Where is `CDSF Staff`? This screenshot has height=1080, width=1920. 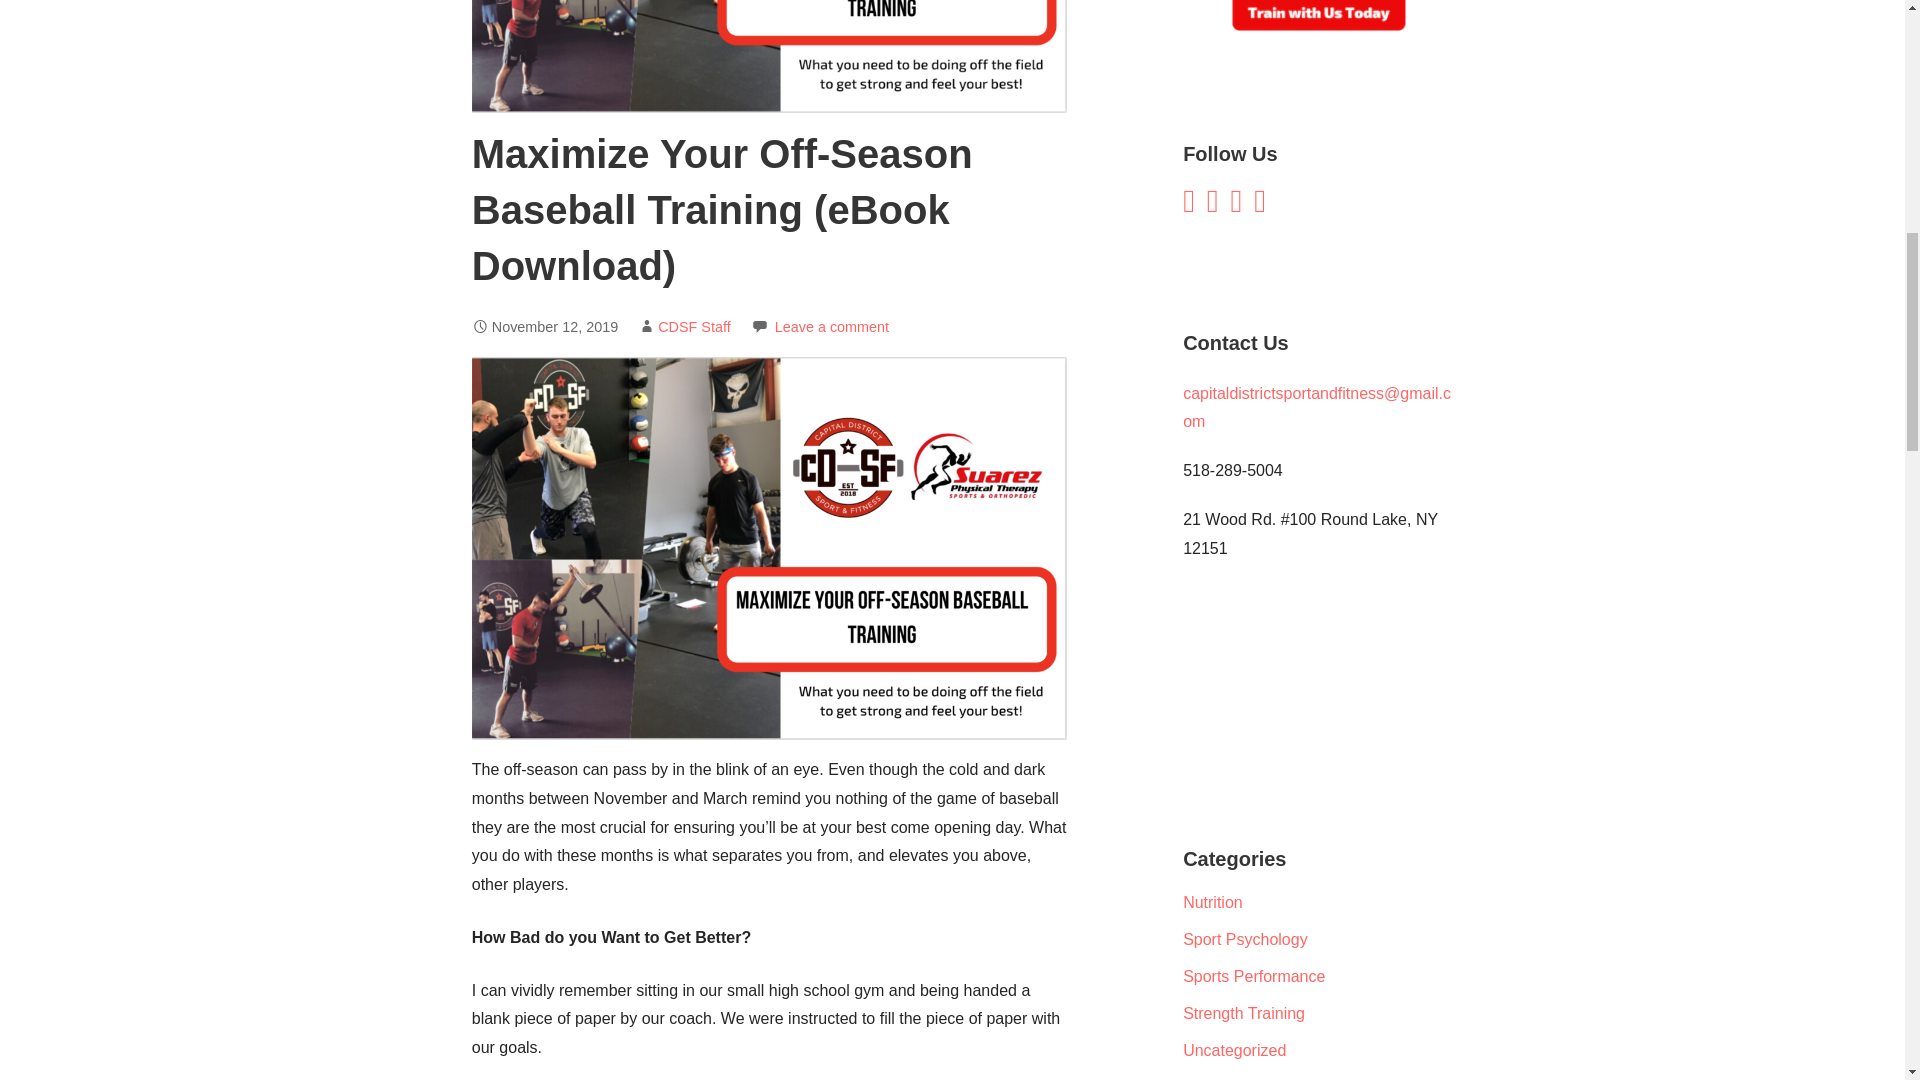
CDSF Staff is located at coordinates (694, 326).